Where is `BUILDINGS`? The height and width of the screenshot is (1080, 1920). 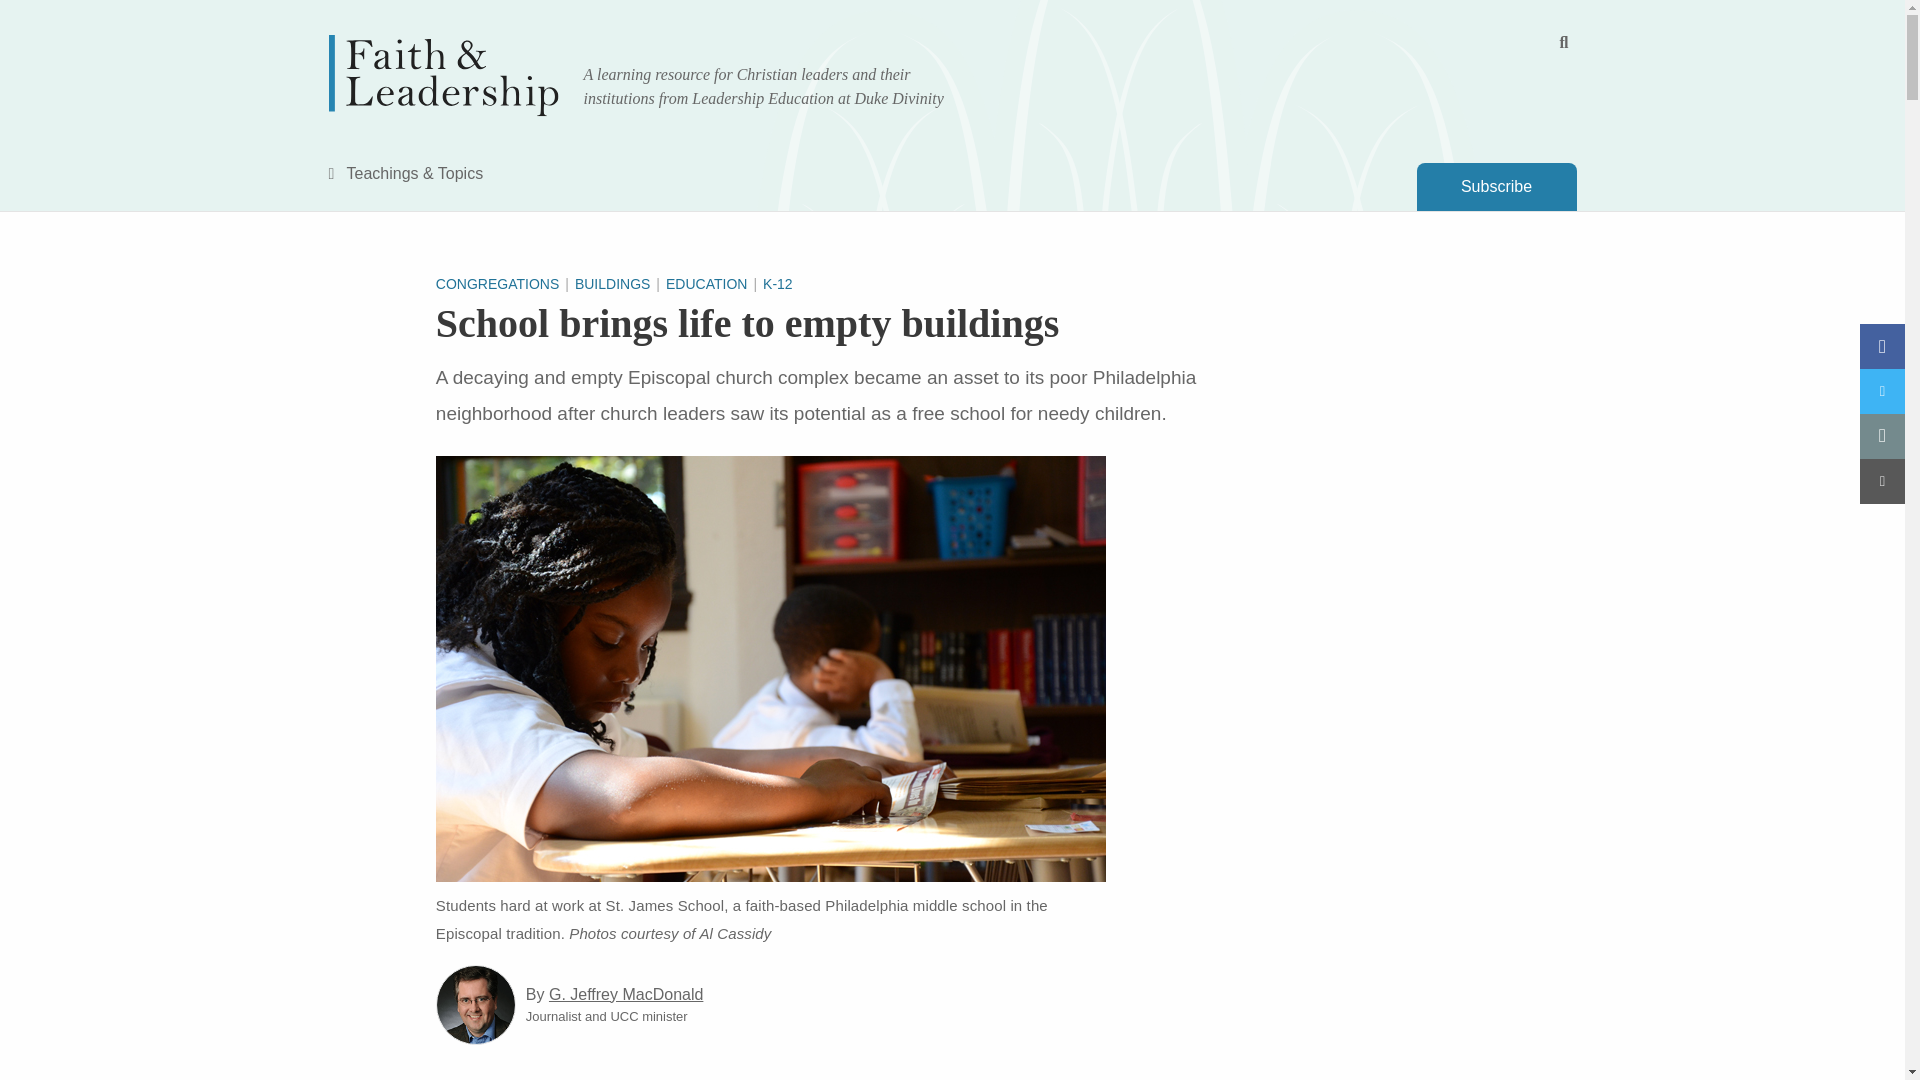 BUILDINGS is located at coordinates (620, 284).